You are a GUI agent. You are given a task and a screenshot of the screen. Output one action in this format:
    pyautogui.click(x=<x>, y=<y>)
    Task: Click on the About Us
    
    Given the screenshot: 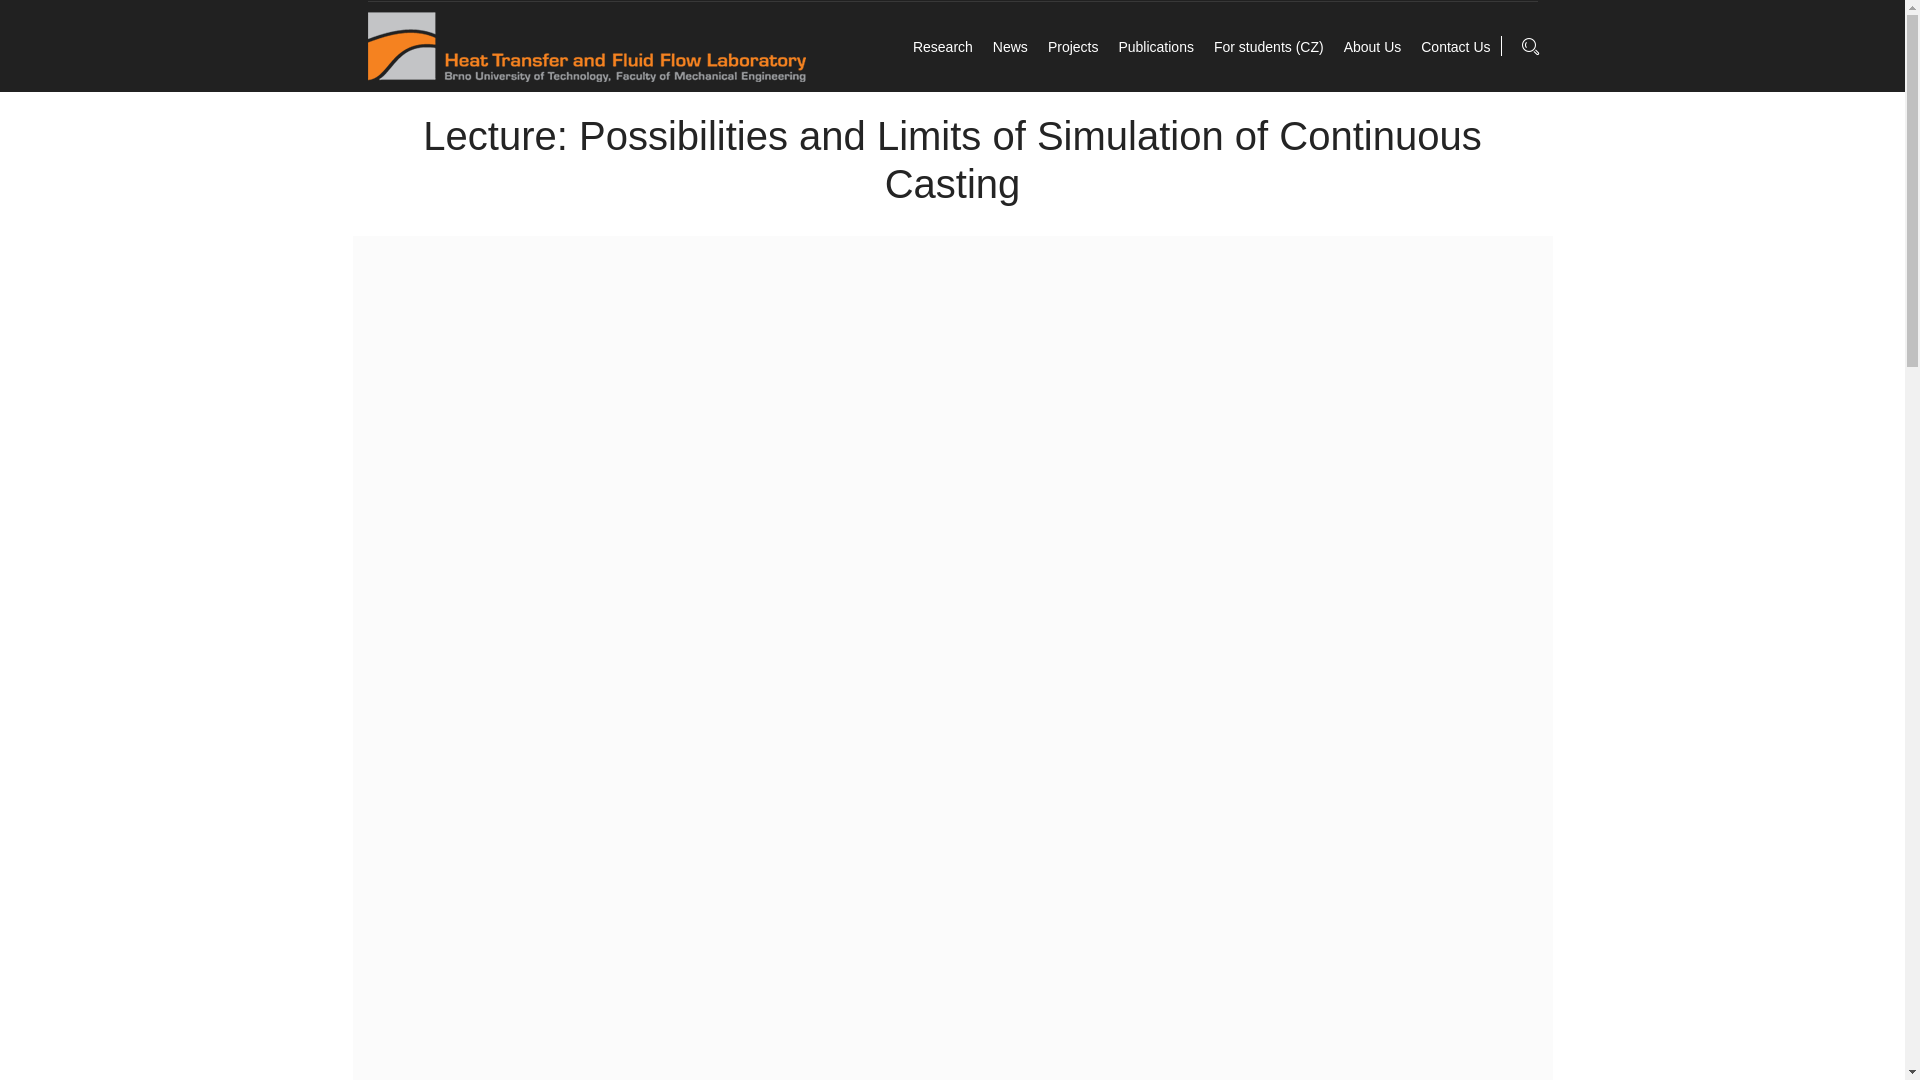 What is the action you would take?
    pyautogui.click(x=1372, y=46)
    